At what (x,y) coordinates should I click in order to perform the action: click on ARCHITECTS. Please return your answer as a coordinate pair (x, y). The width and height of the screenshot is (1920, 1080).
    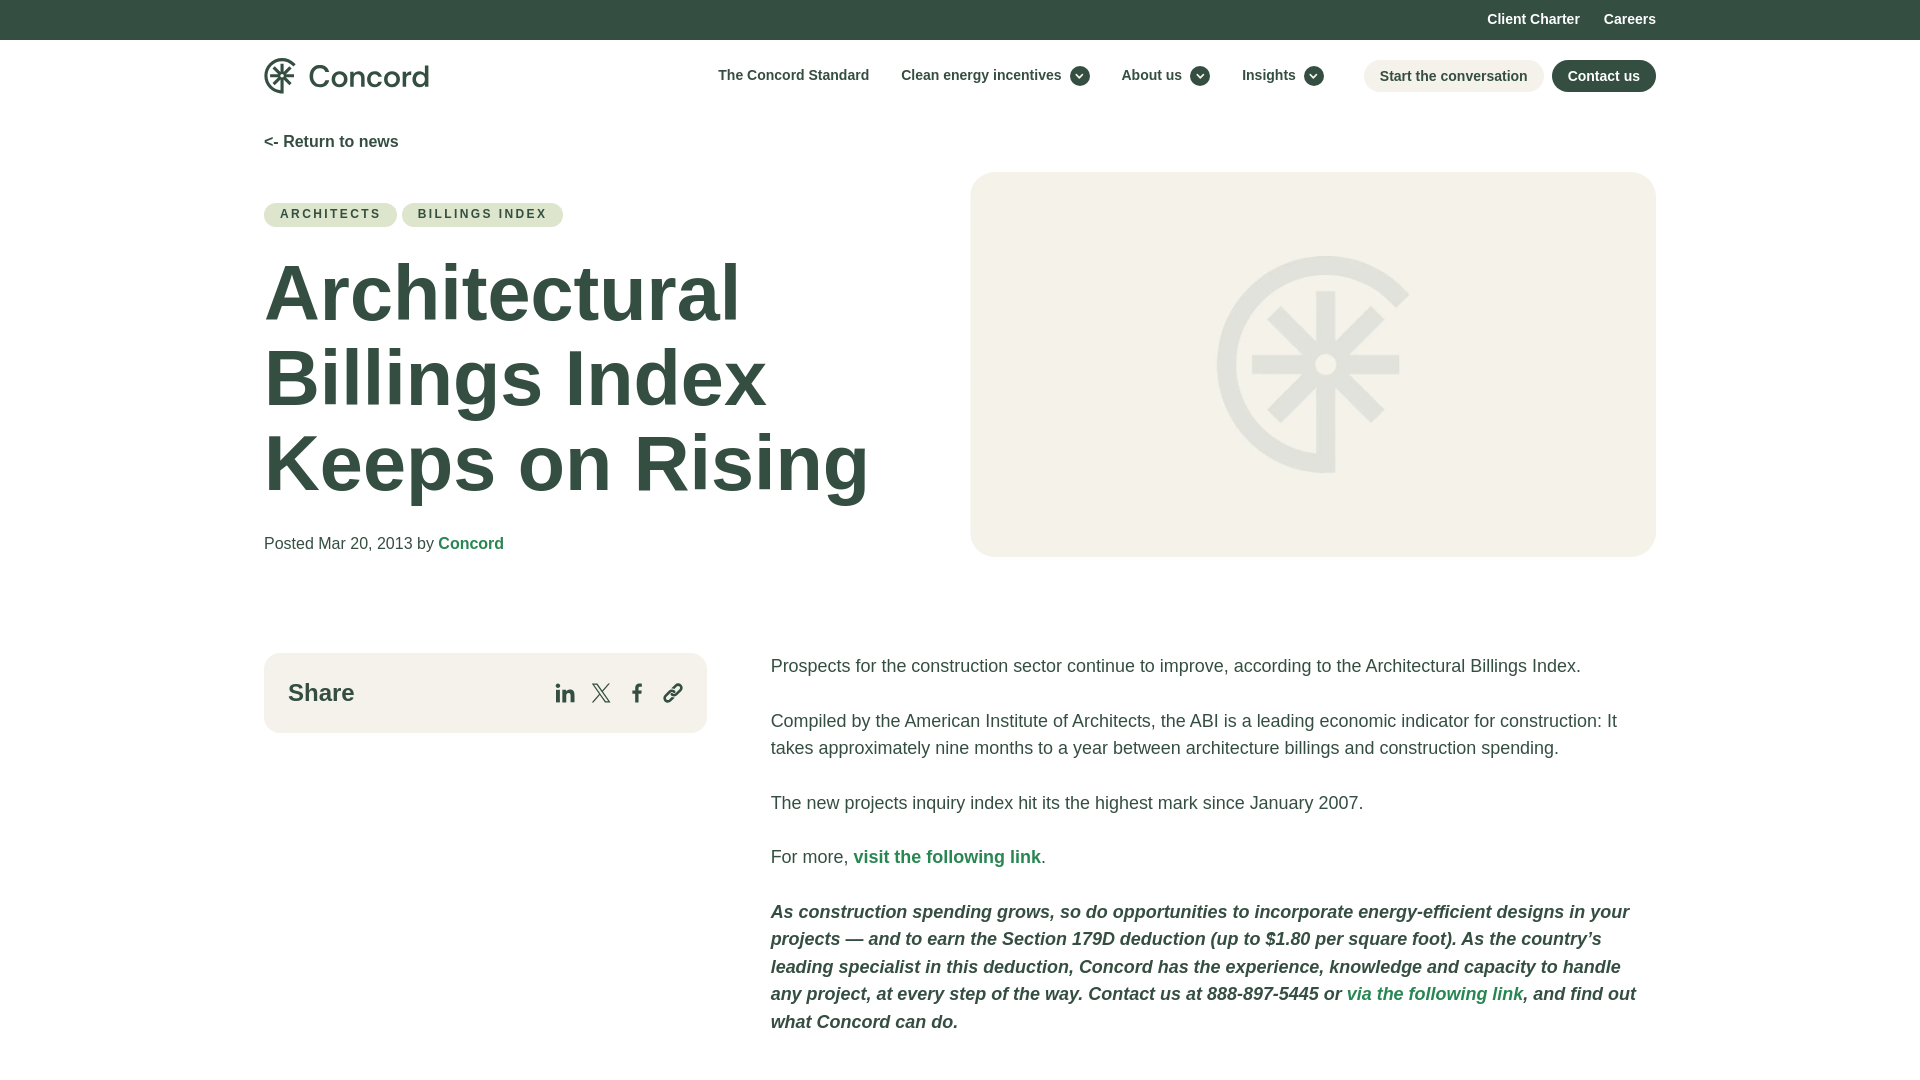
    Looking at the image, I should click on (330, 214).